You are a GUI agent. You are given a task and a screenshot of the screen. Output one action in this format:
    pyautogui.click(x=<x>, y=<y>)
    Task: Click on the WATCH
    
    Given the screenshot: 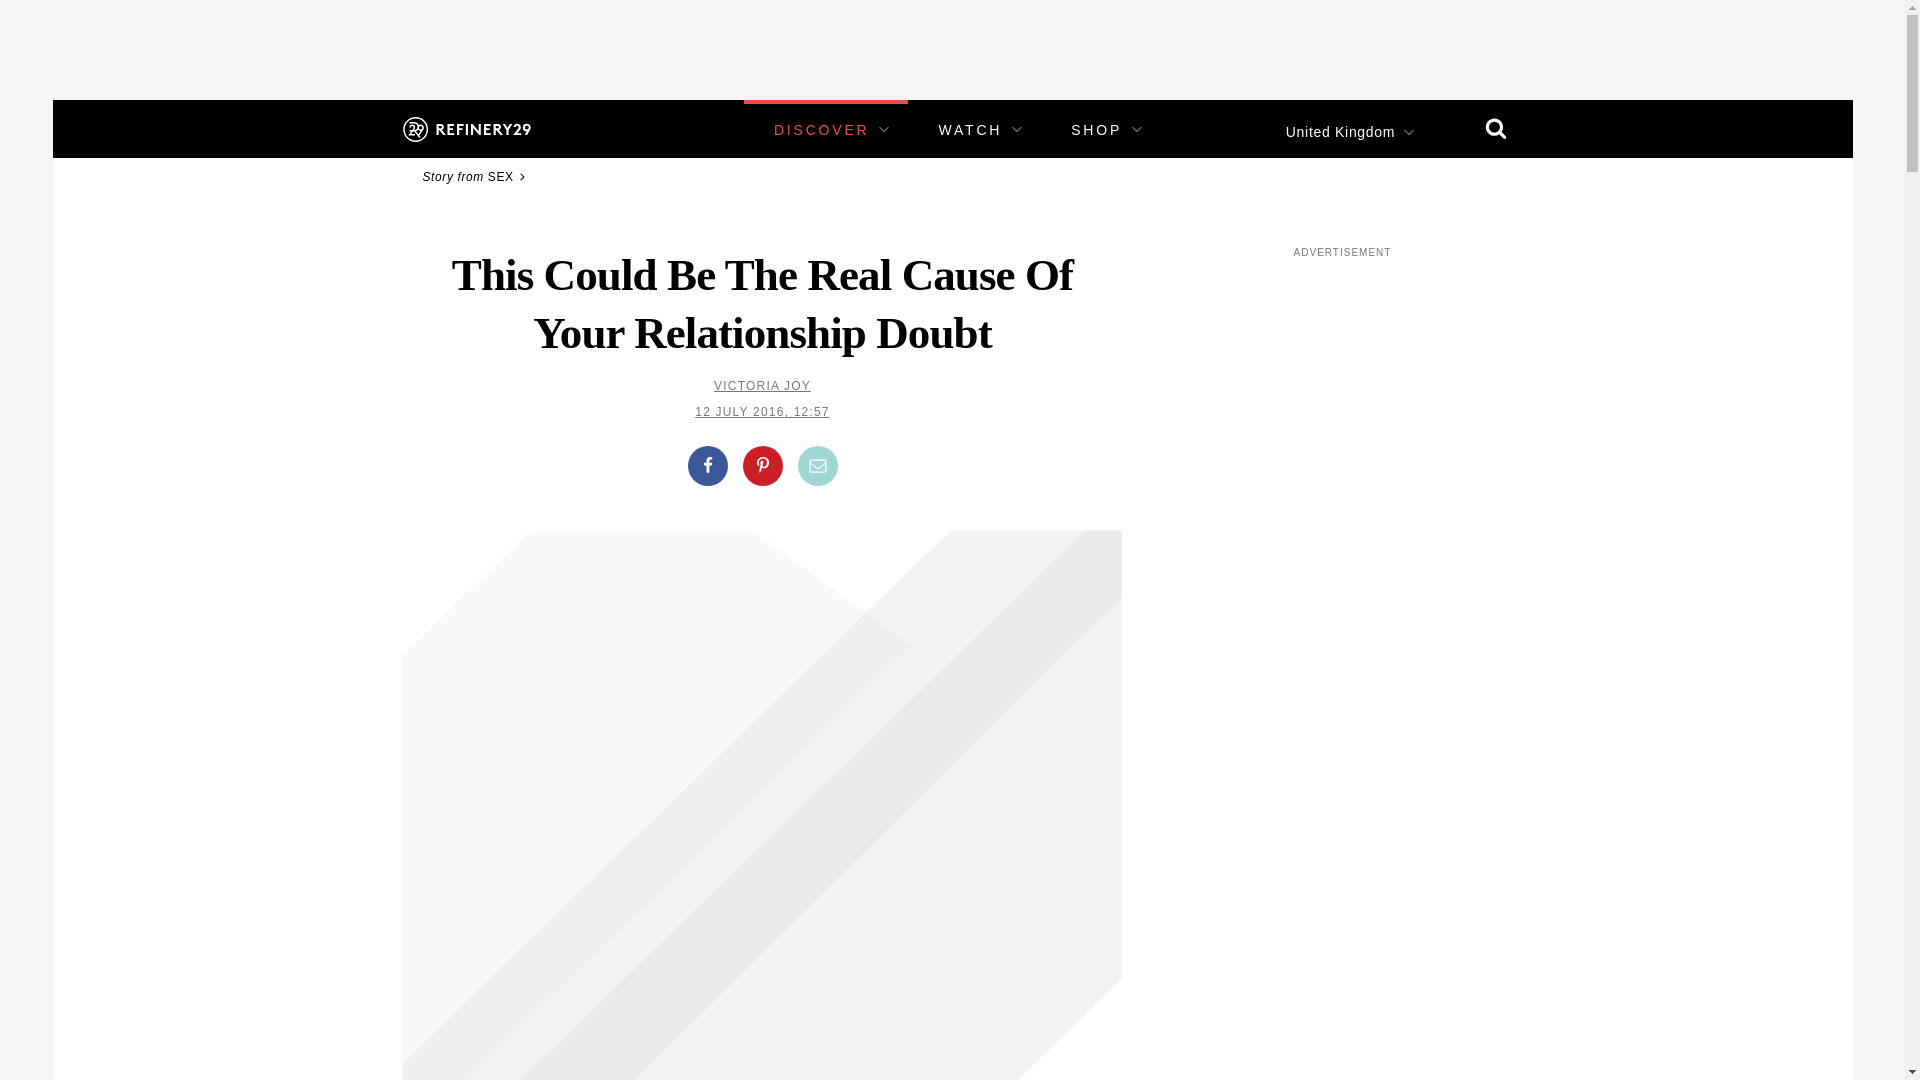 What is the action you would take?
    pyautogui.click(x=970, y=130)
    